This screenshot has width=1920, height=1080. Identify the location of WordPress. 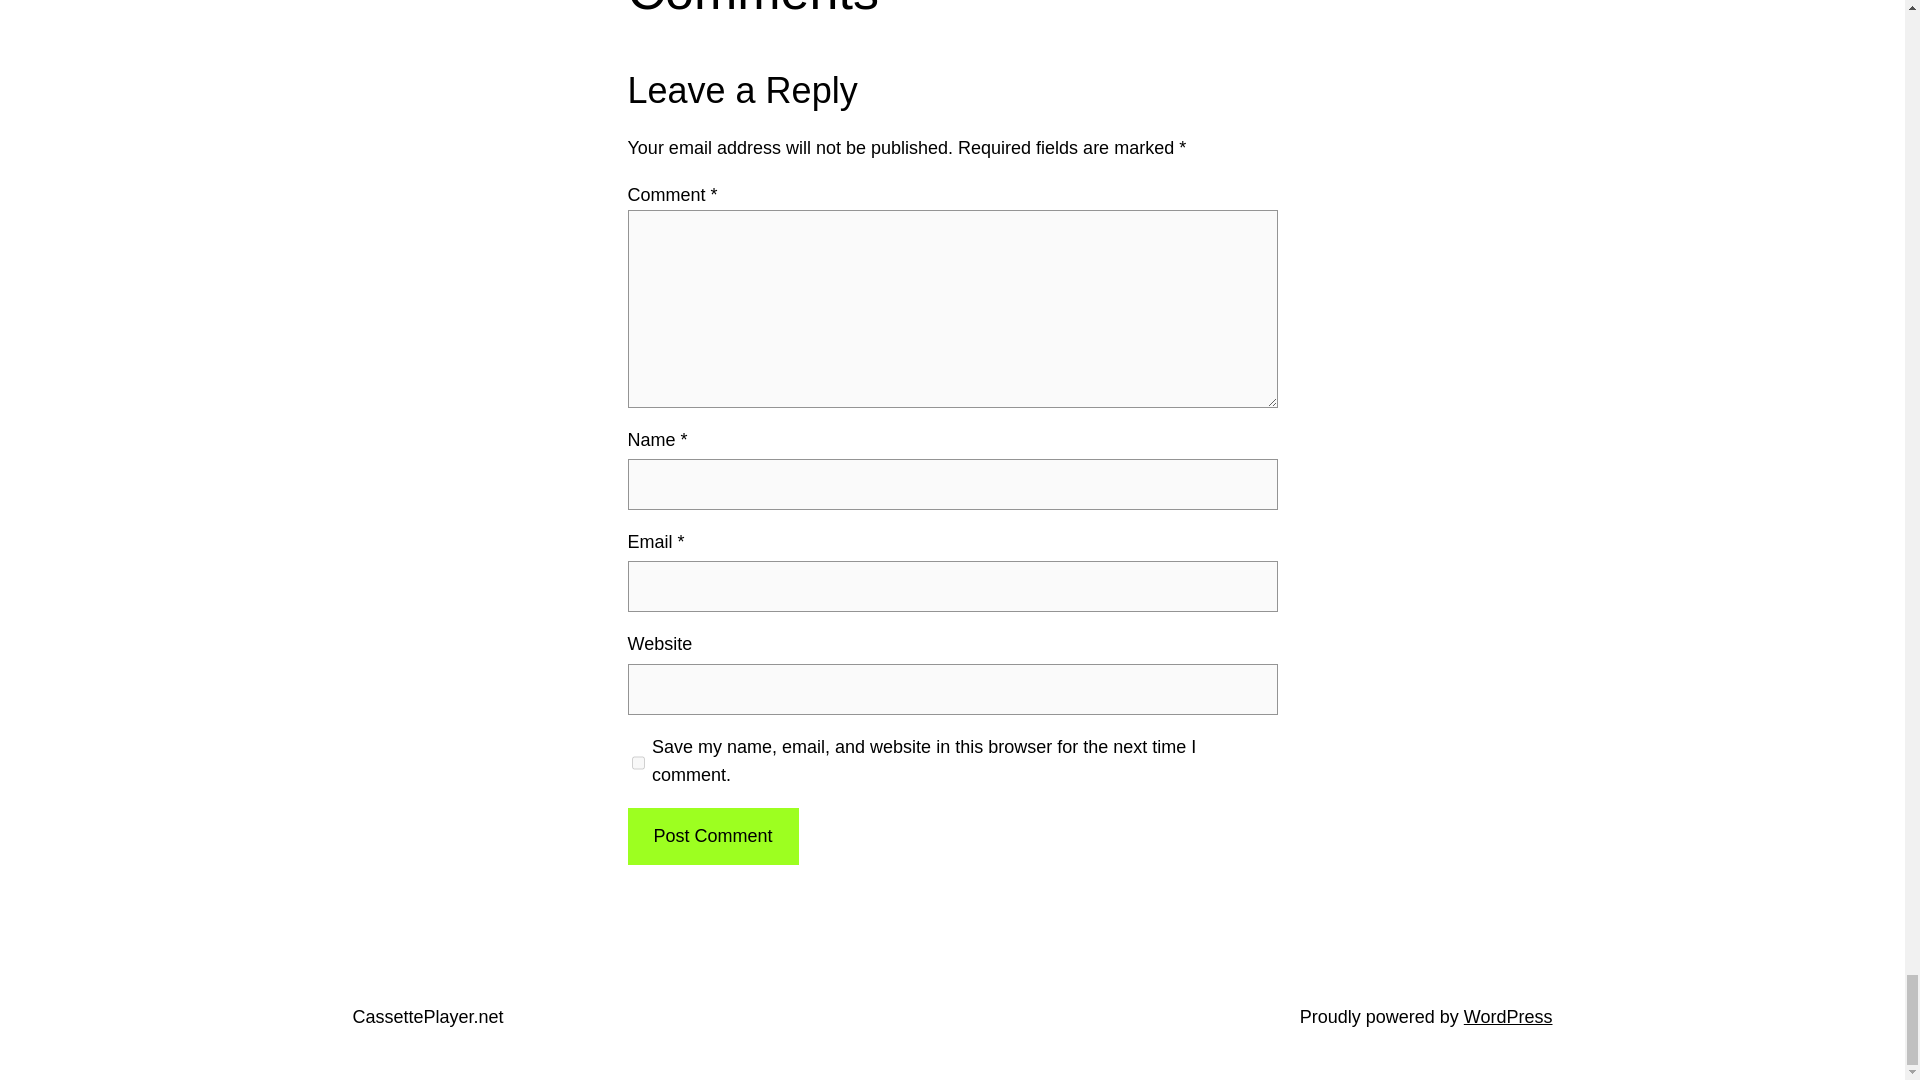
(1508, 1016).